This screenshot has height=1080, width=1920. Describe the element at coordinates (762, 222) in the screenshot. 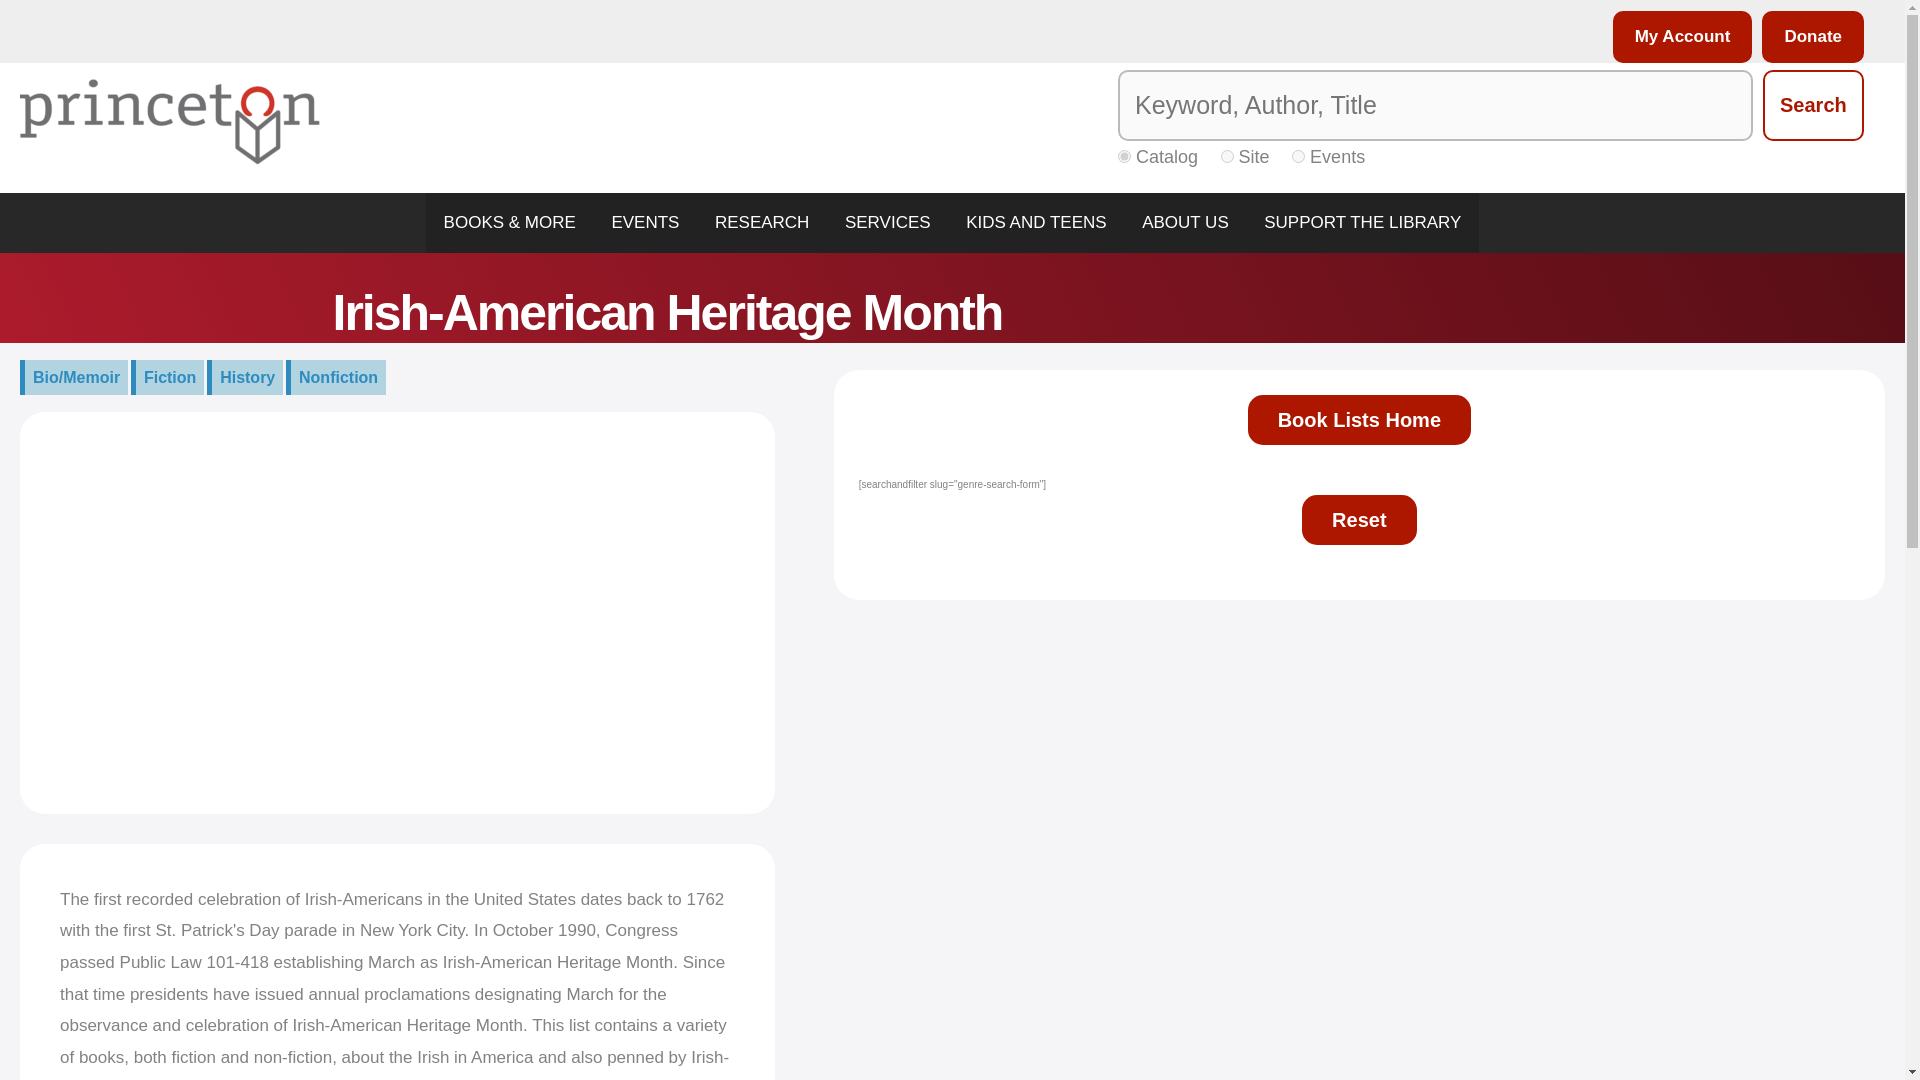

I see `RESEARCH` at that location.